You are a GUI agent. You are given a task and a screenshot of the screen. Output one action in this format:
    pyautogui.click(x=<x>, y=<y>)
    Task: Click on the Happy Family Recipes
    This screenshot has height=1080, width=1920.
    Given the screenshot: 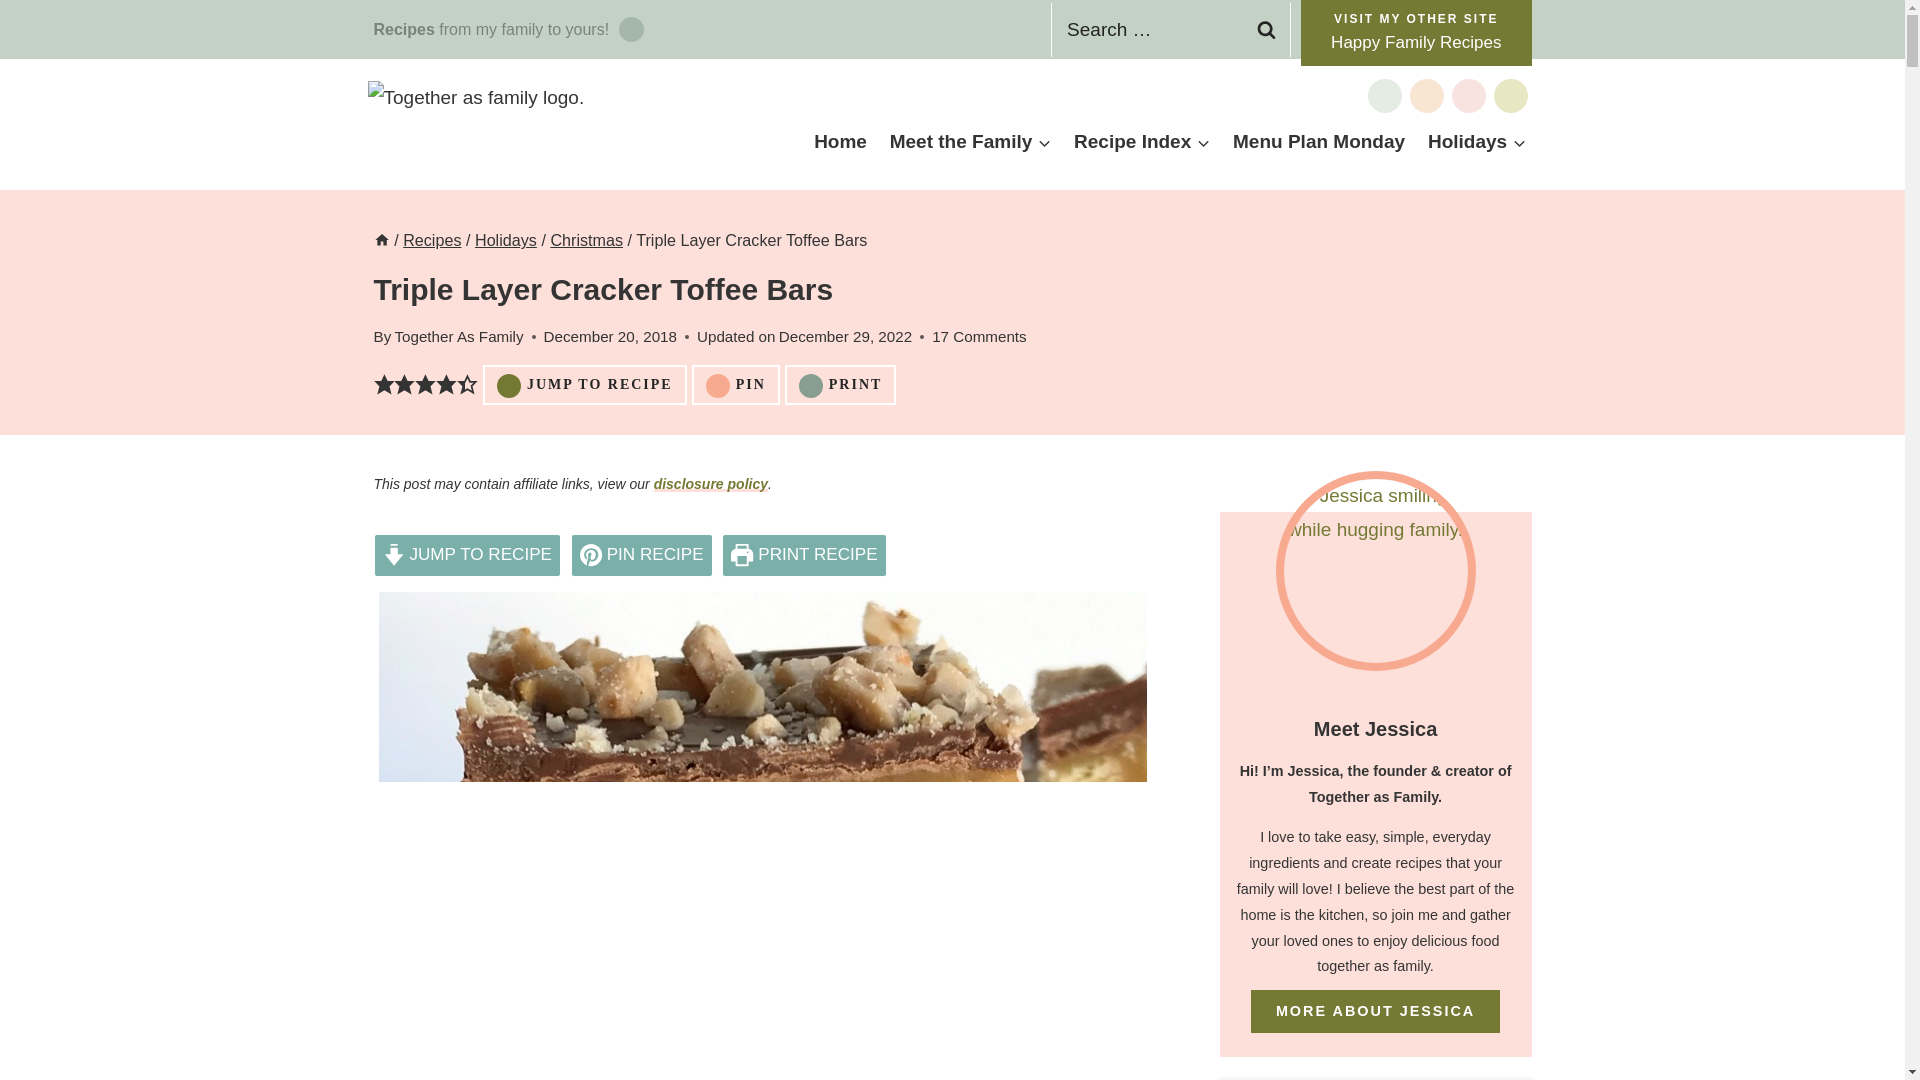 What is the action you would take?
    pyautogui.click(x=1416, y=32)
    